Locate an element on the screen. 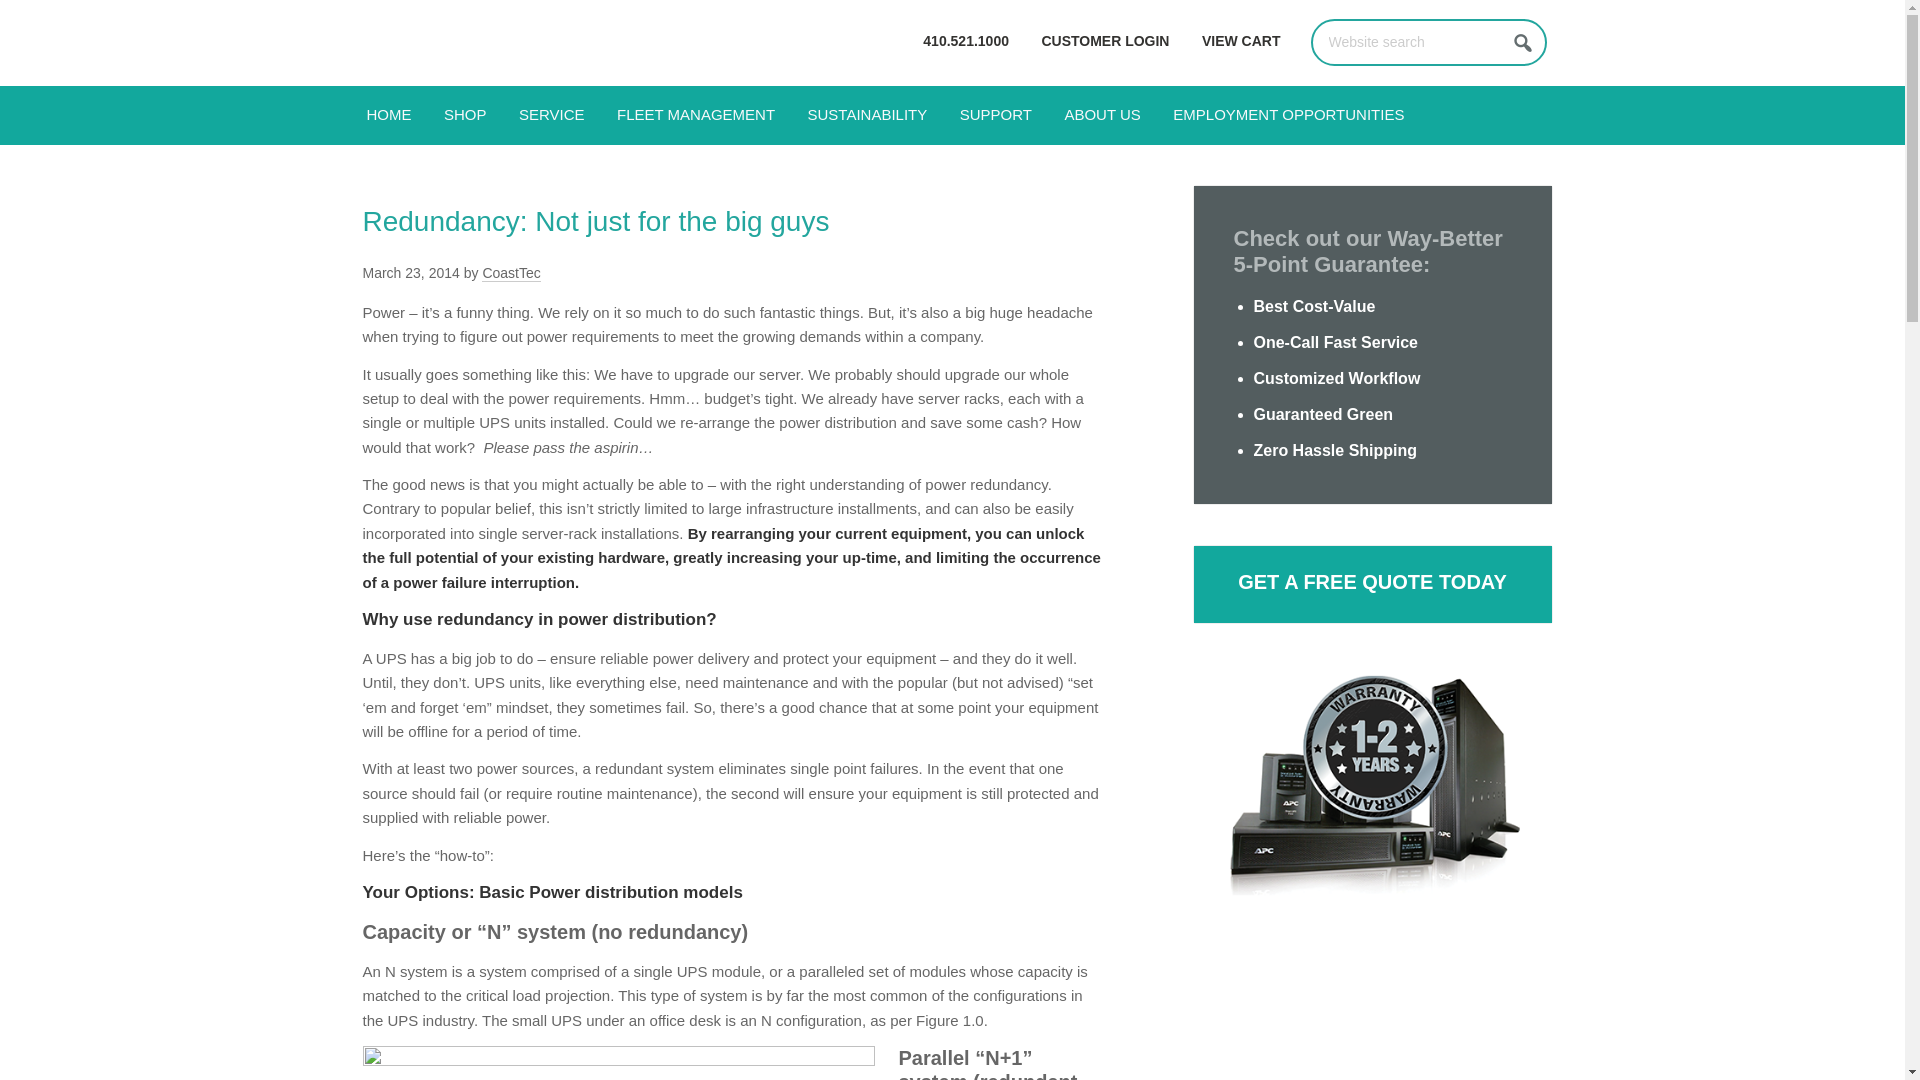 Image resolution: width=1920 pixels, height=1080 pixels. VIEW CART is located at coordinates (1241, 41).